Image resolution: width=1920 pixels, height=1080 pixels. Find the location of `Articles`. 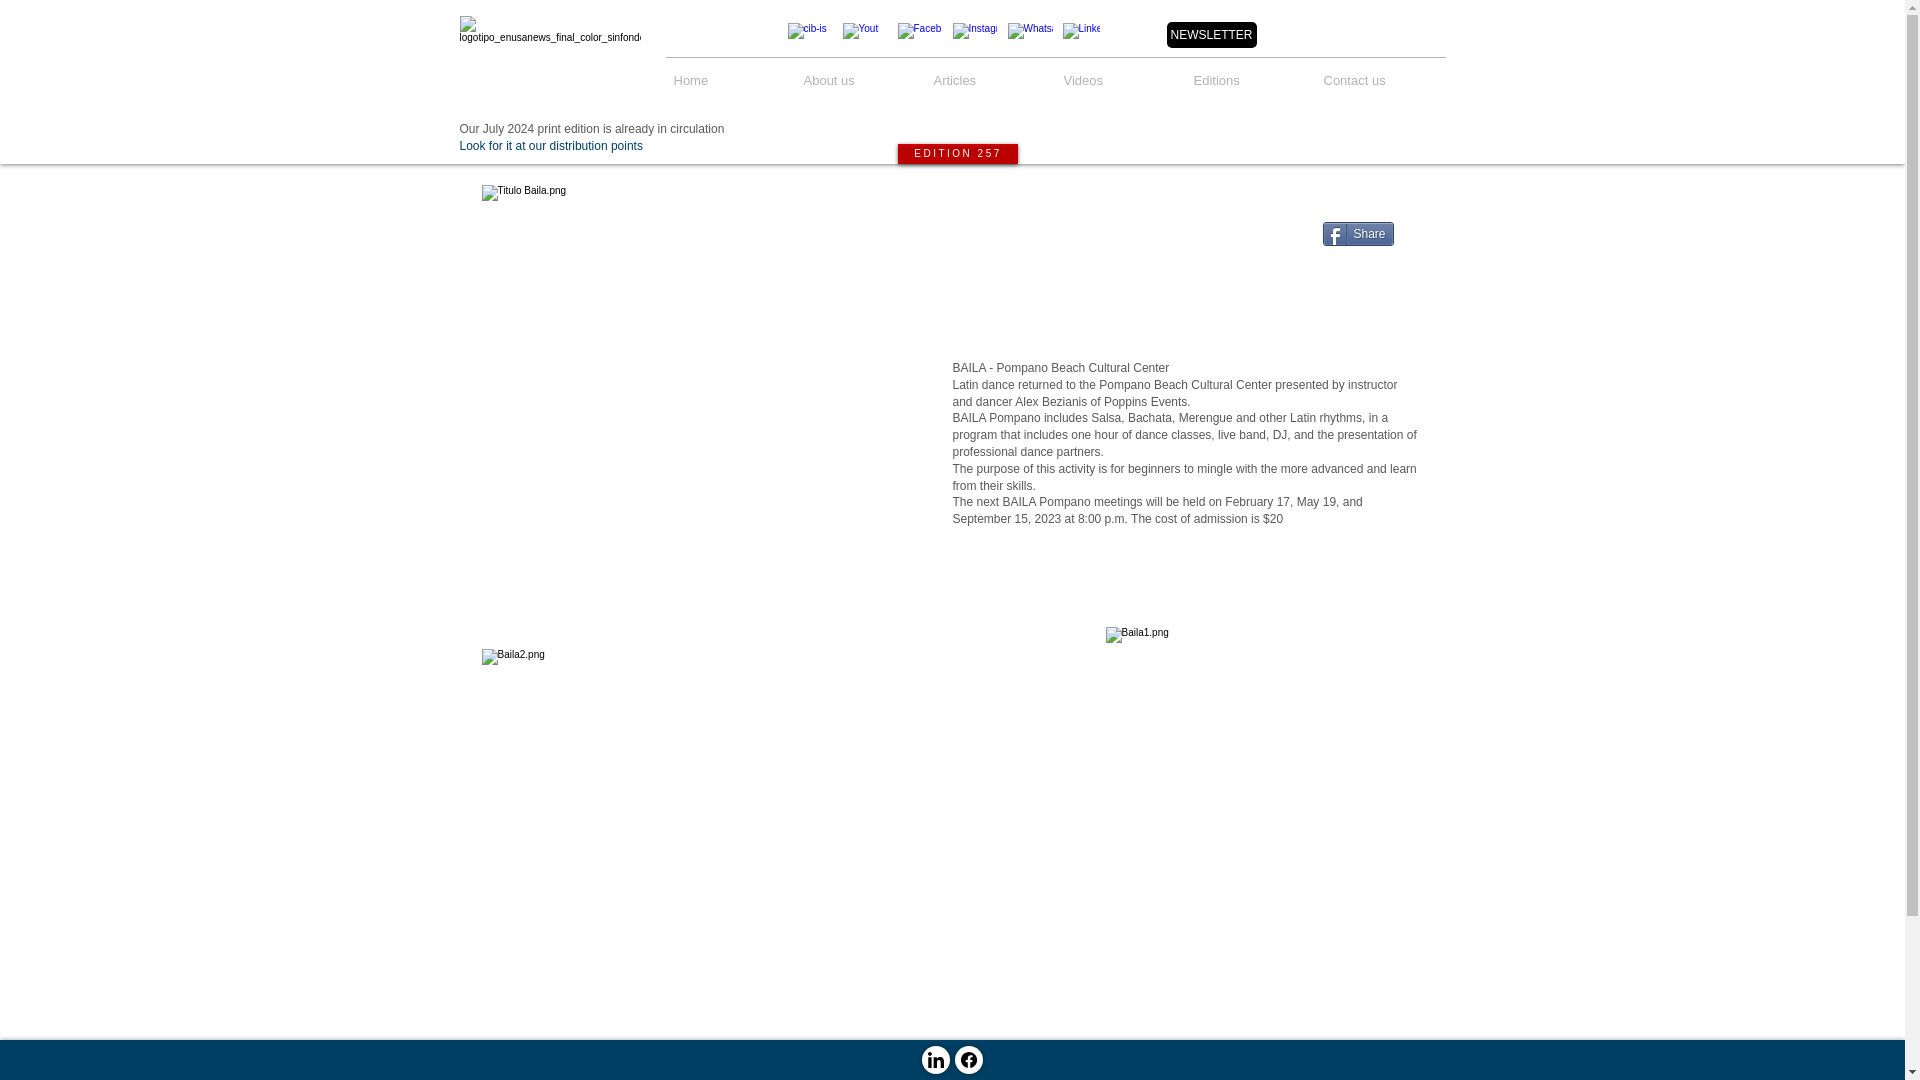

Articles is located at coordinates (990, 72).